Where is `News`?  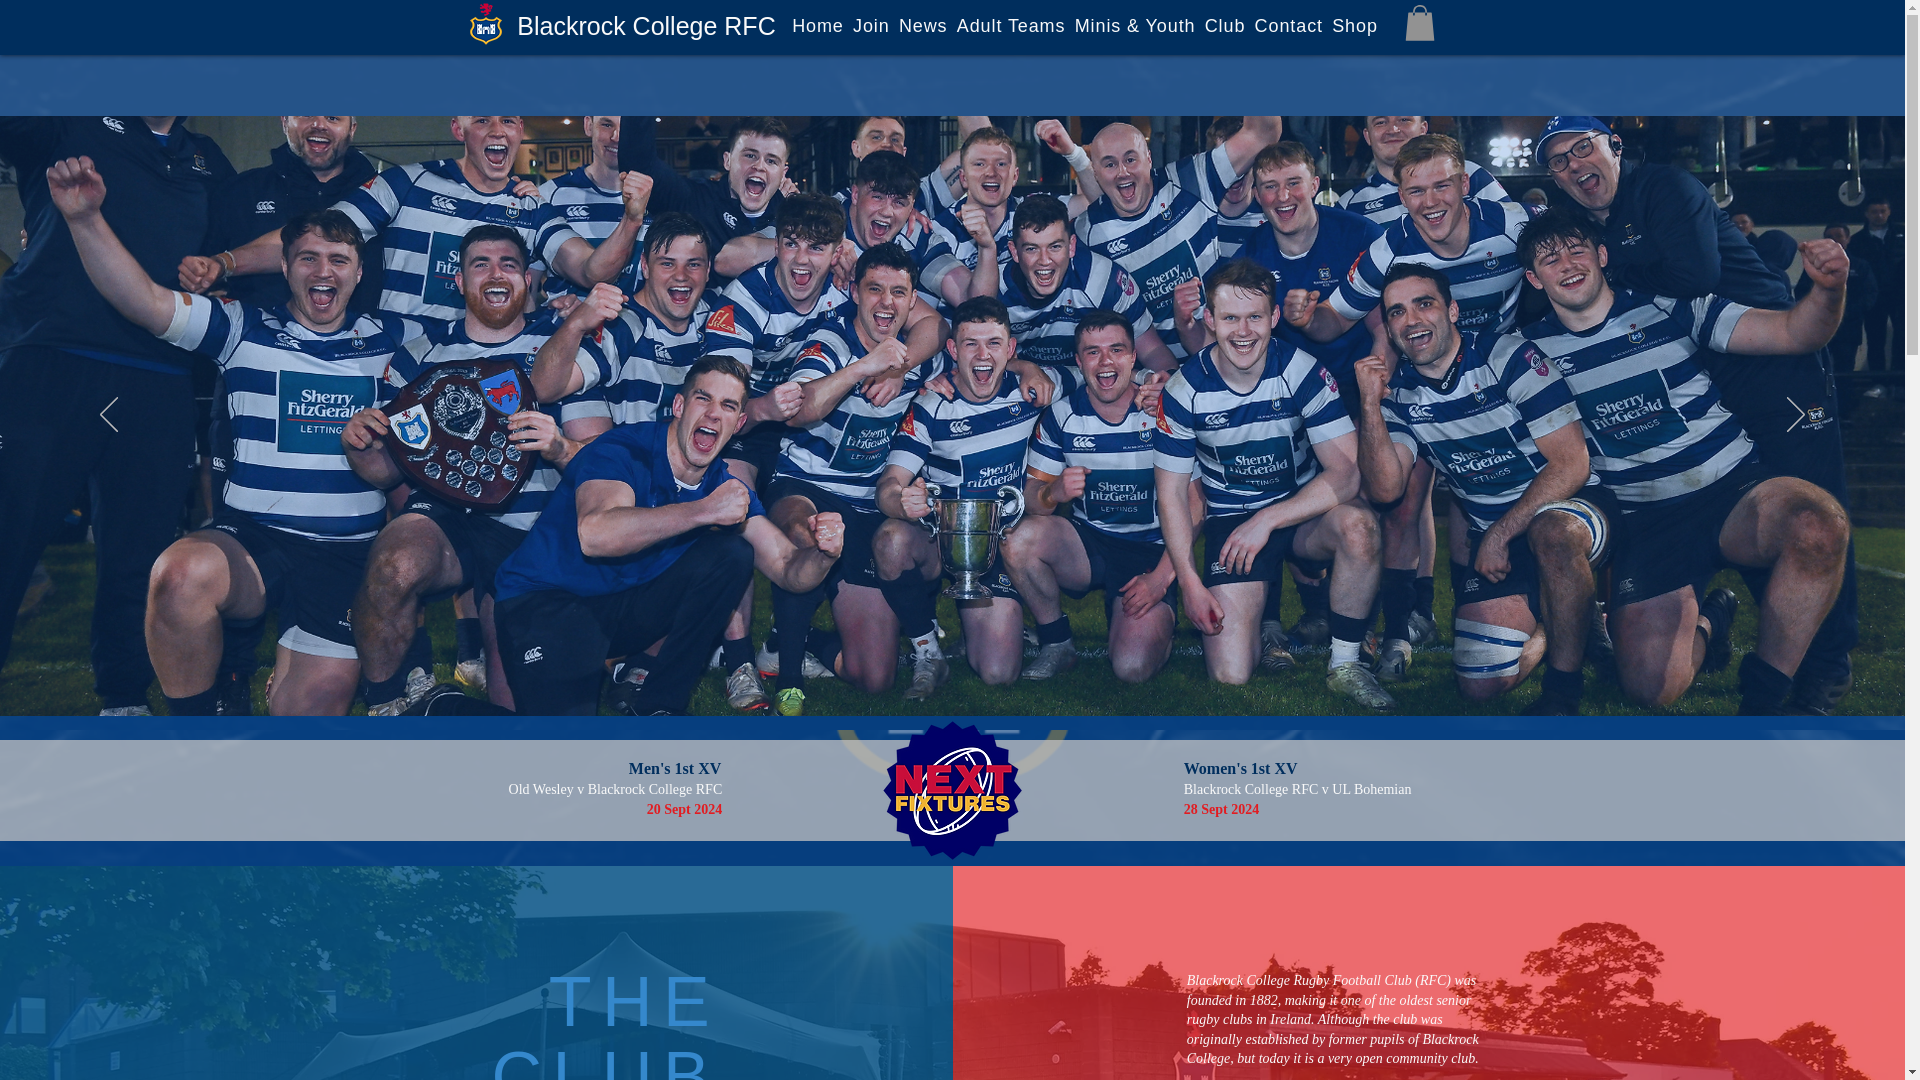 News is located at coordinates (923, 26).